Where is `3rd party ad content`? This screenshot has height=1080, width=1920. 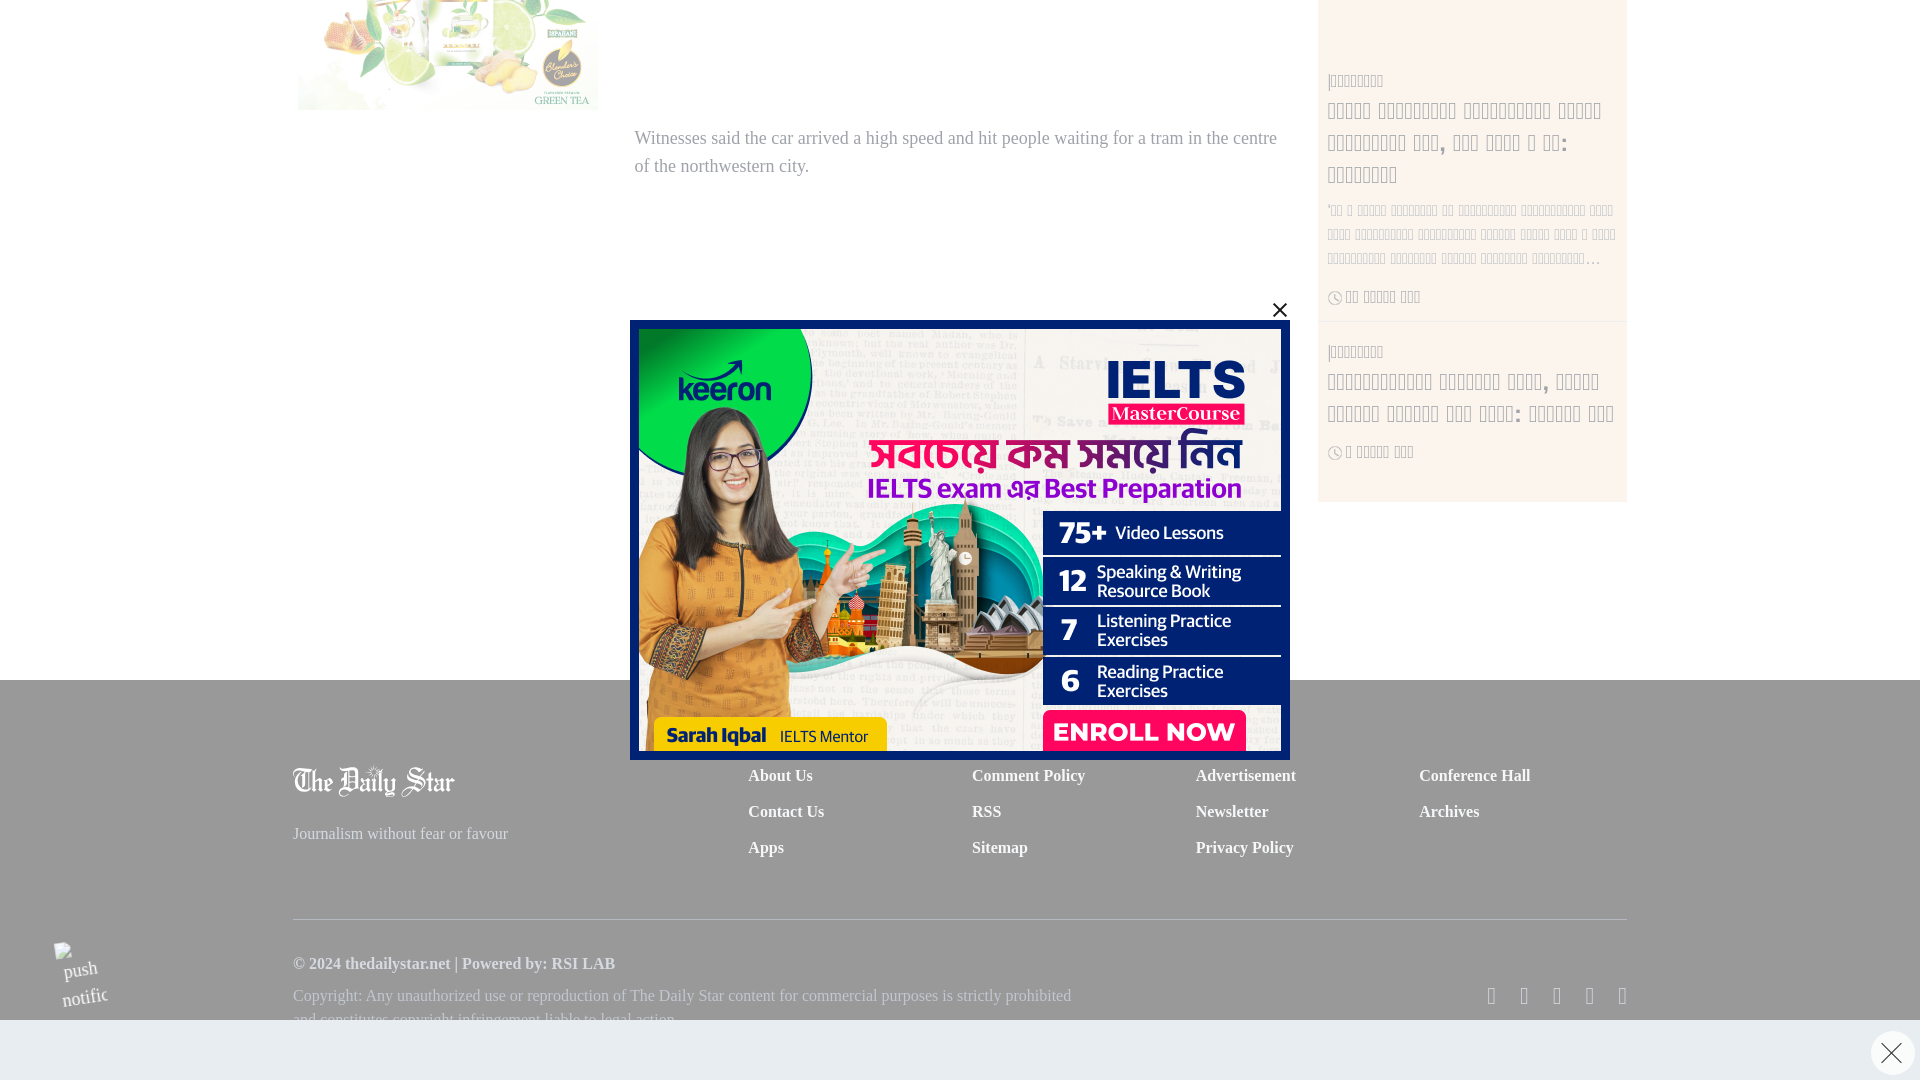 3rd party ad content is located at coordinates (447, 55).